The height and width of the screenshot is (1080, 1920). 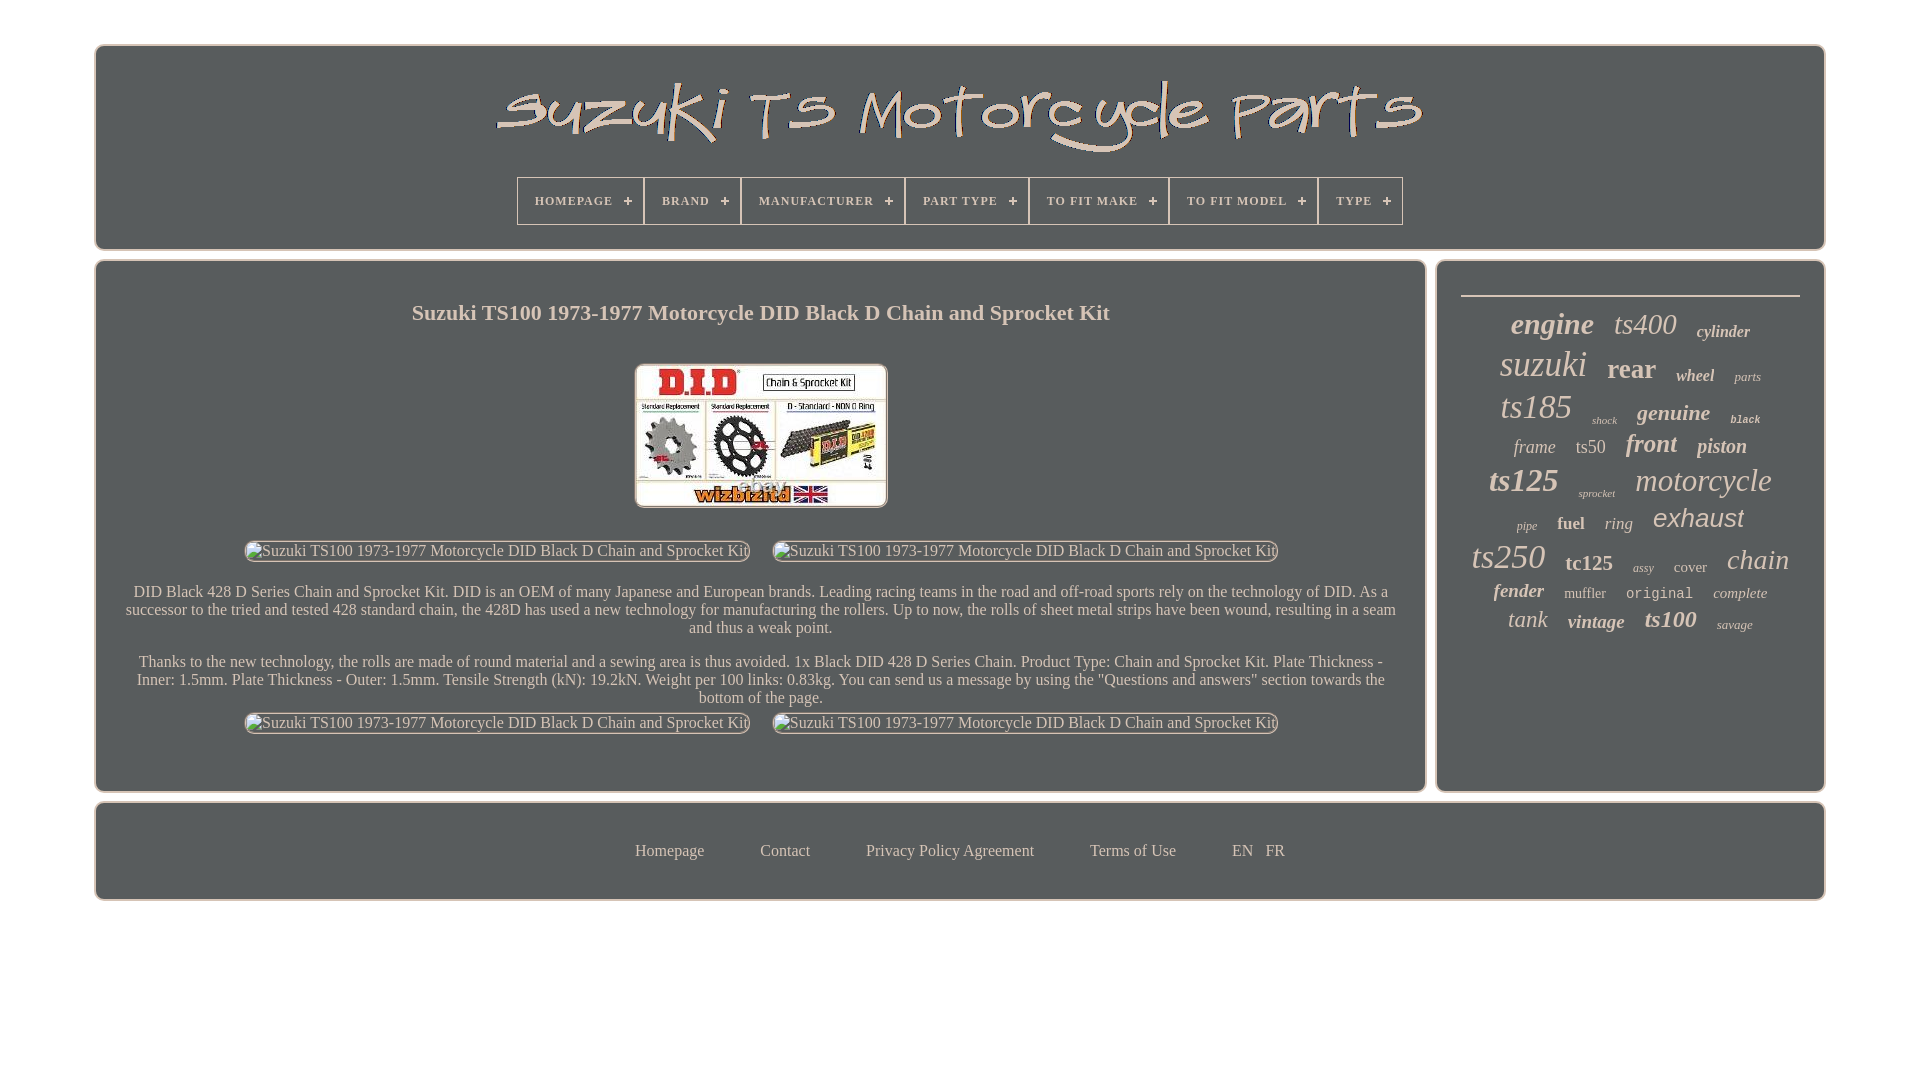 I want to click on HOMEPAGE, so click(x=580, y=200).